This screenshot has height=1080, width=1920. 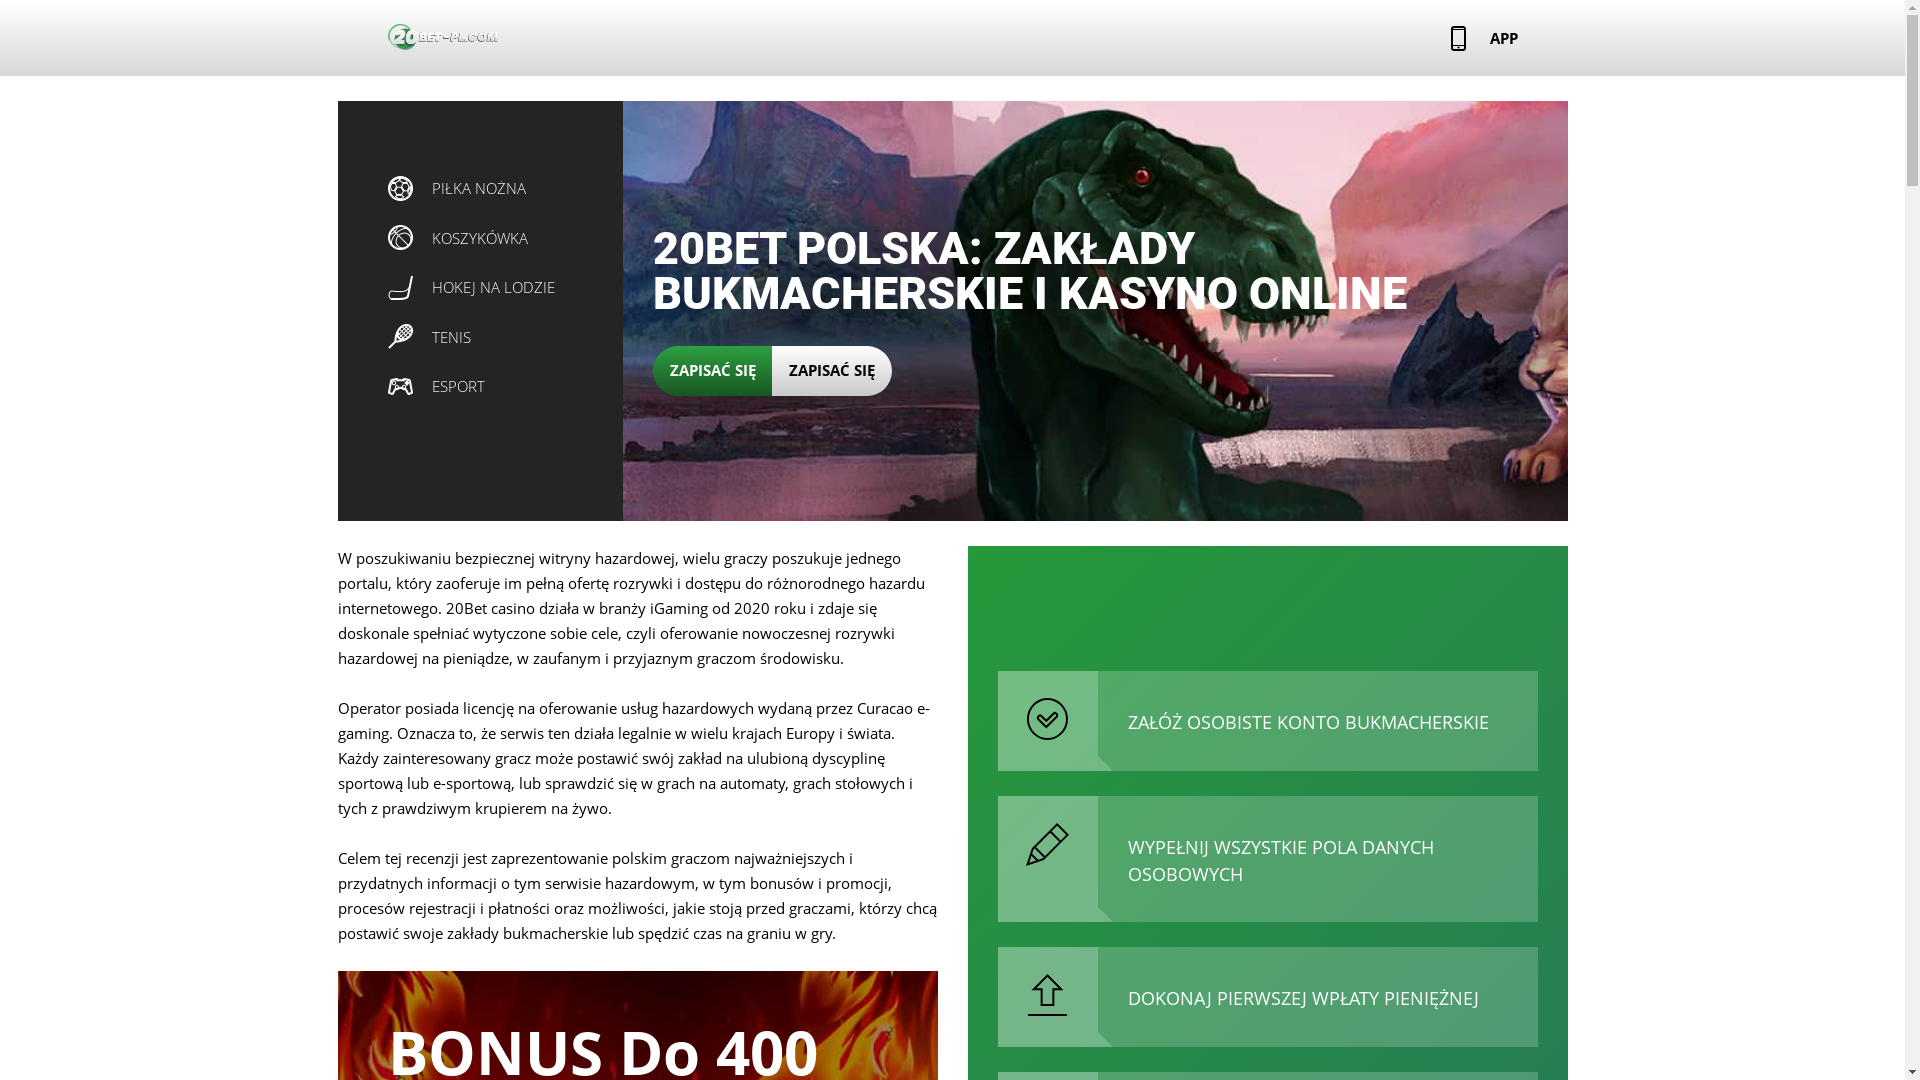 What do you see at coordinates (1048, 719) in the screenshot?
I see `konto bukmacherskie` at bounding box center [1048, 719].